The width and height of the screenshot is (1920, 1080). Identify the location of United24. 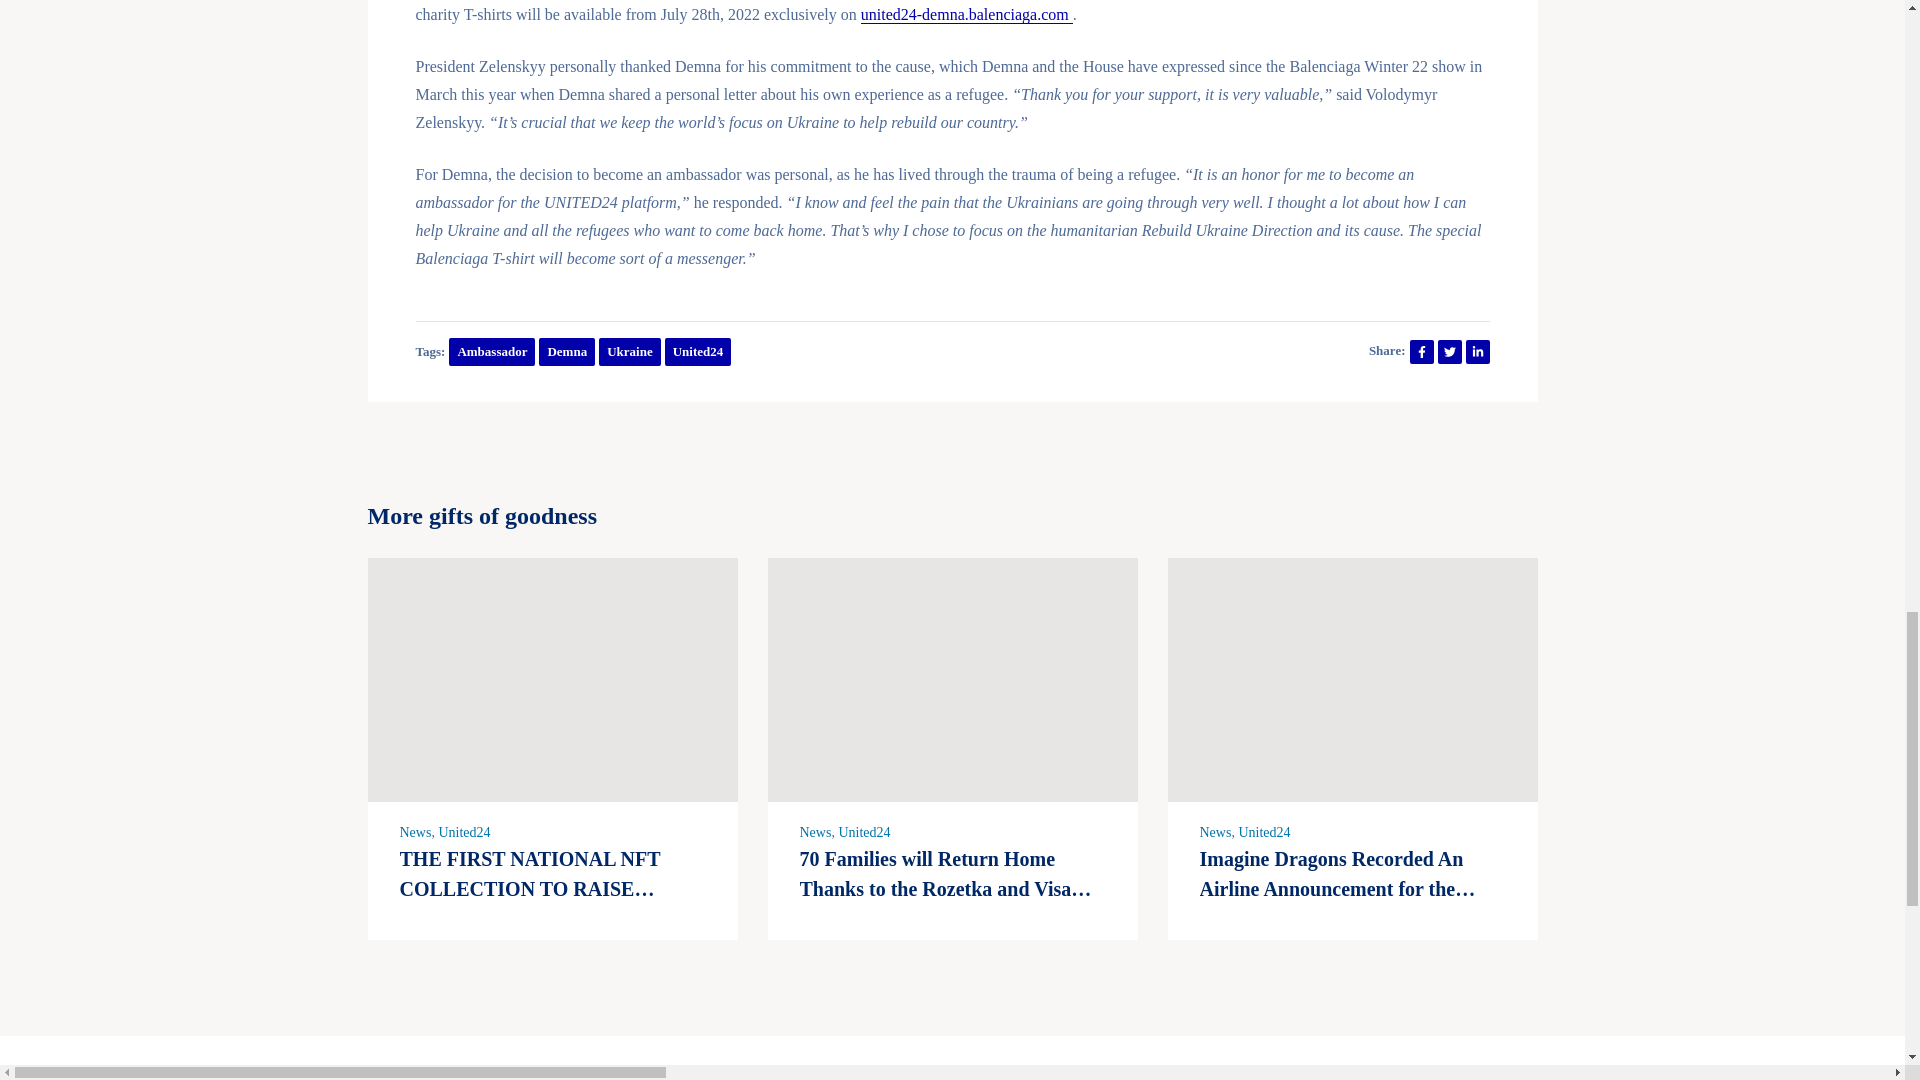
(864, 832).